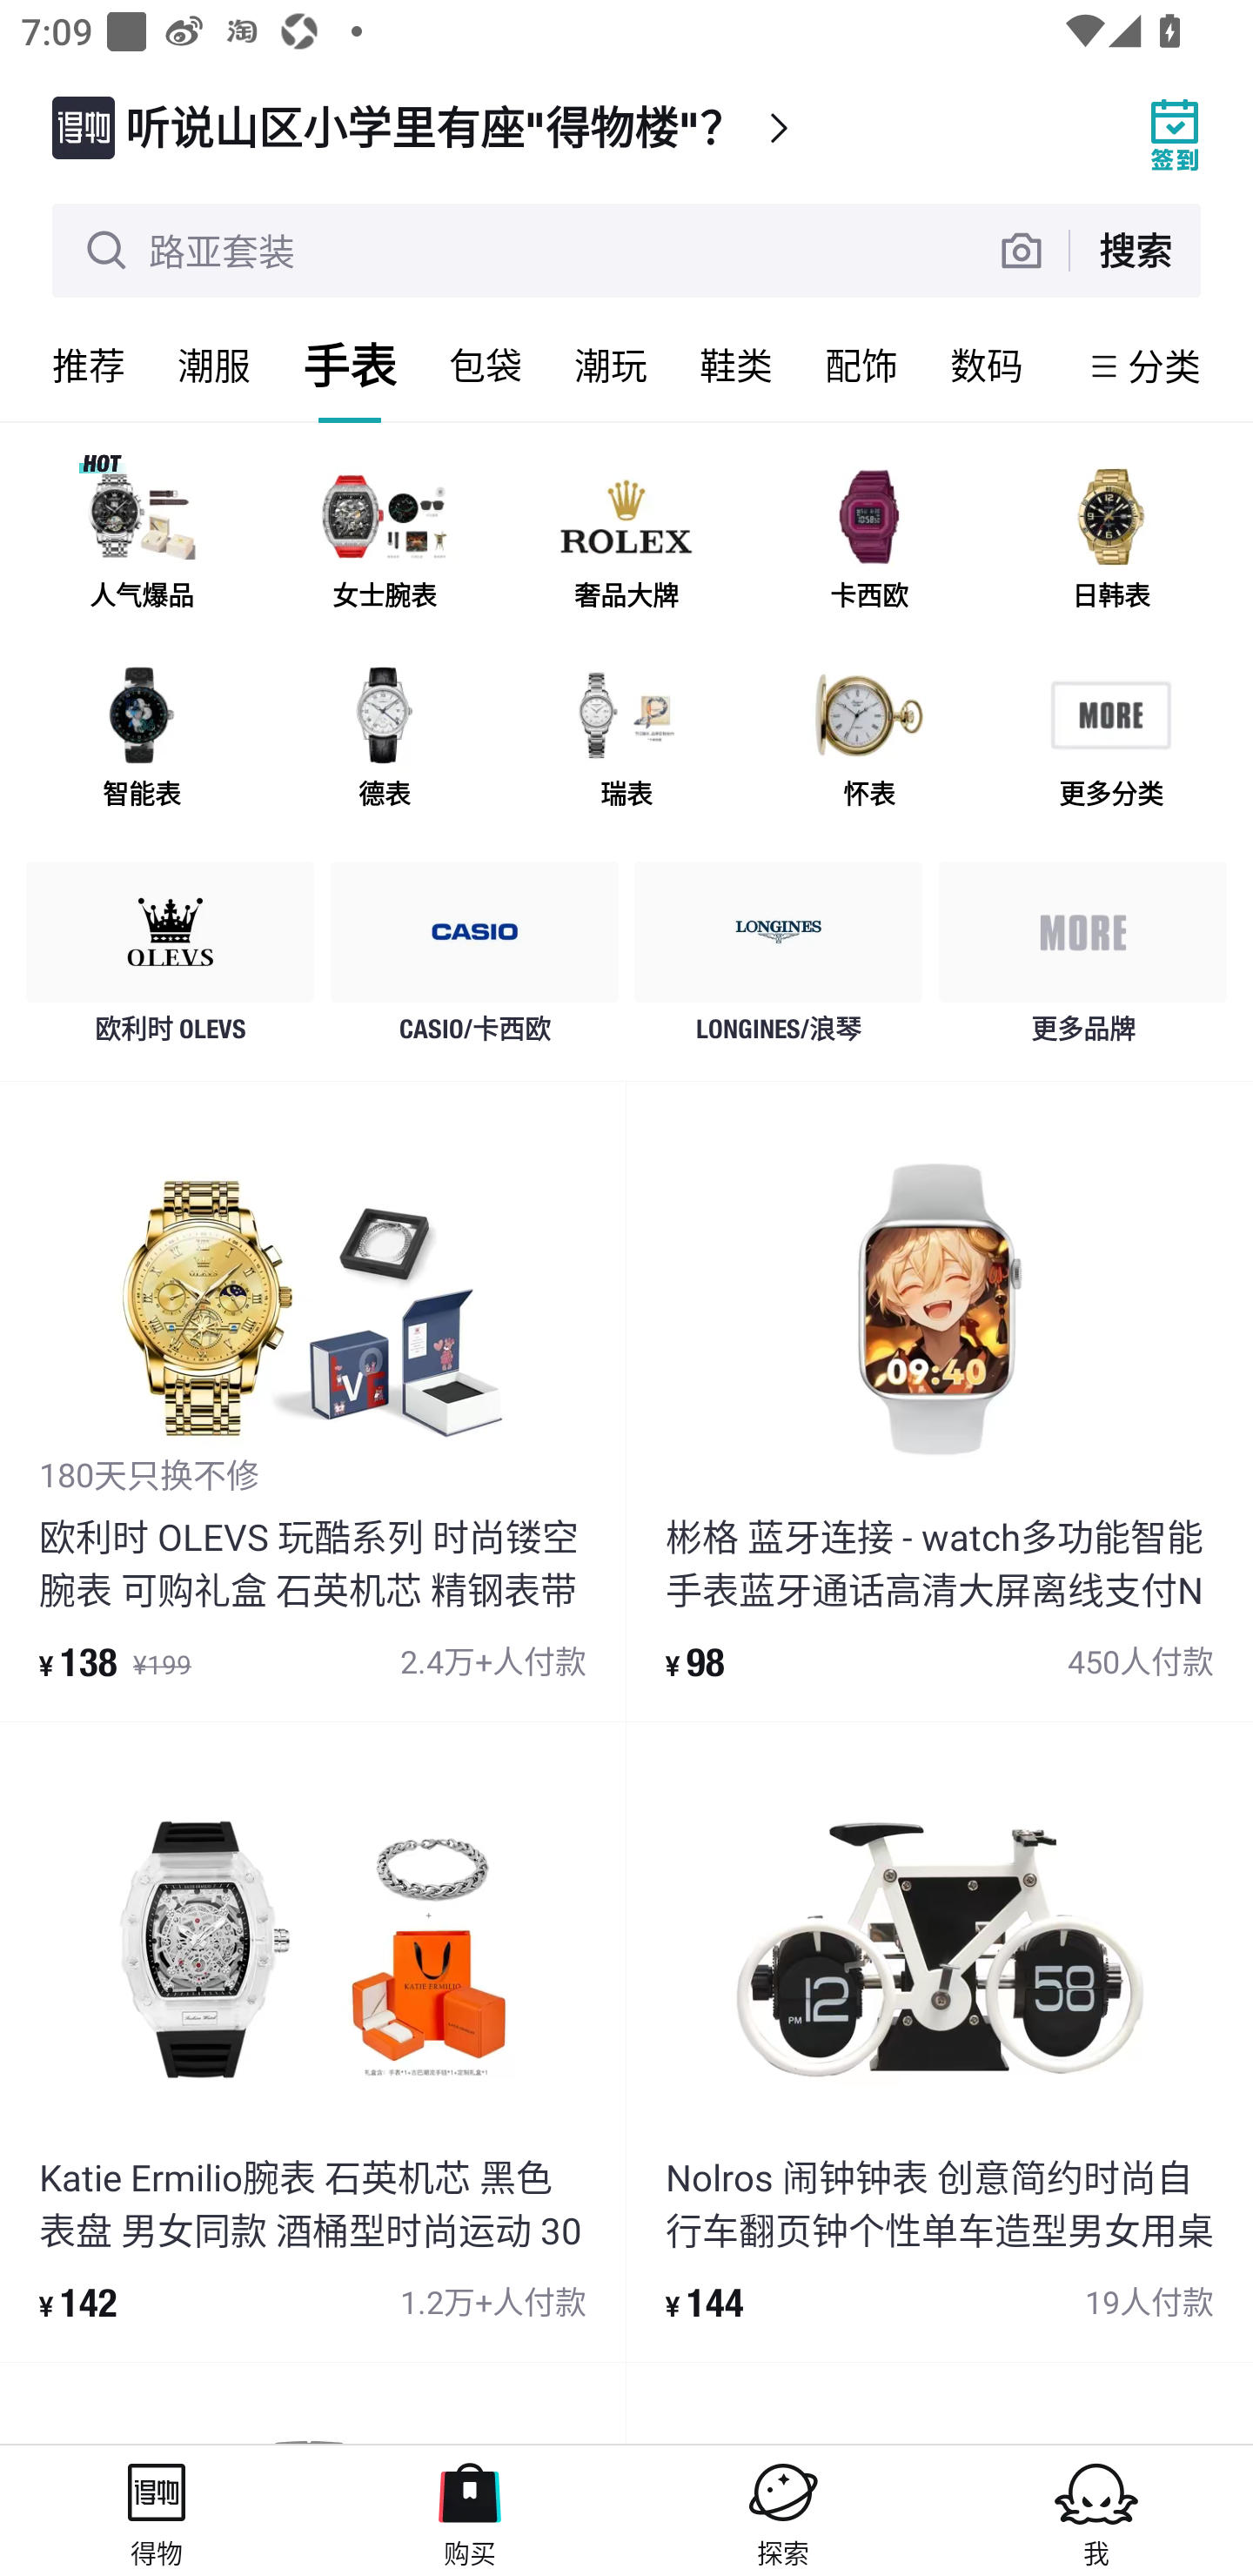 The height and width of the screenshot is (2576, 1253). I want to click on 更多分类, so click(1110, 740).